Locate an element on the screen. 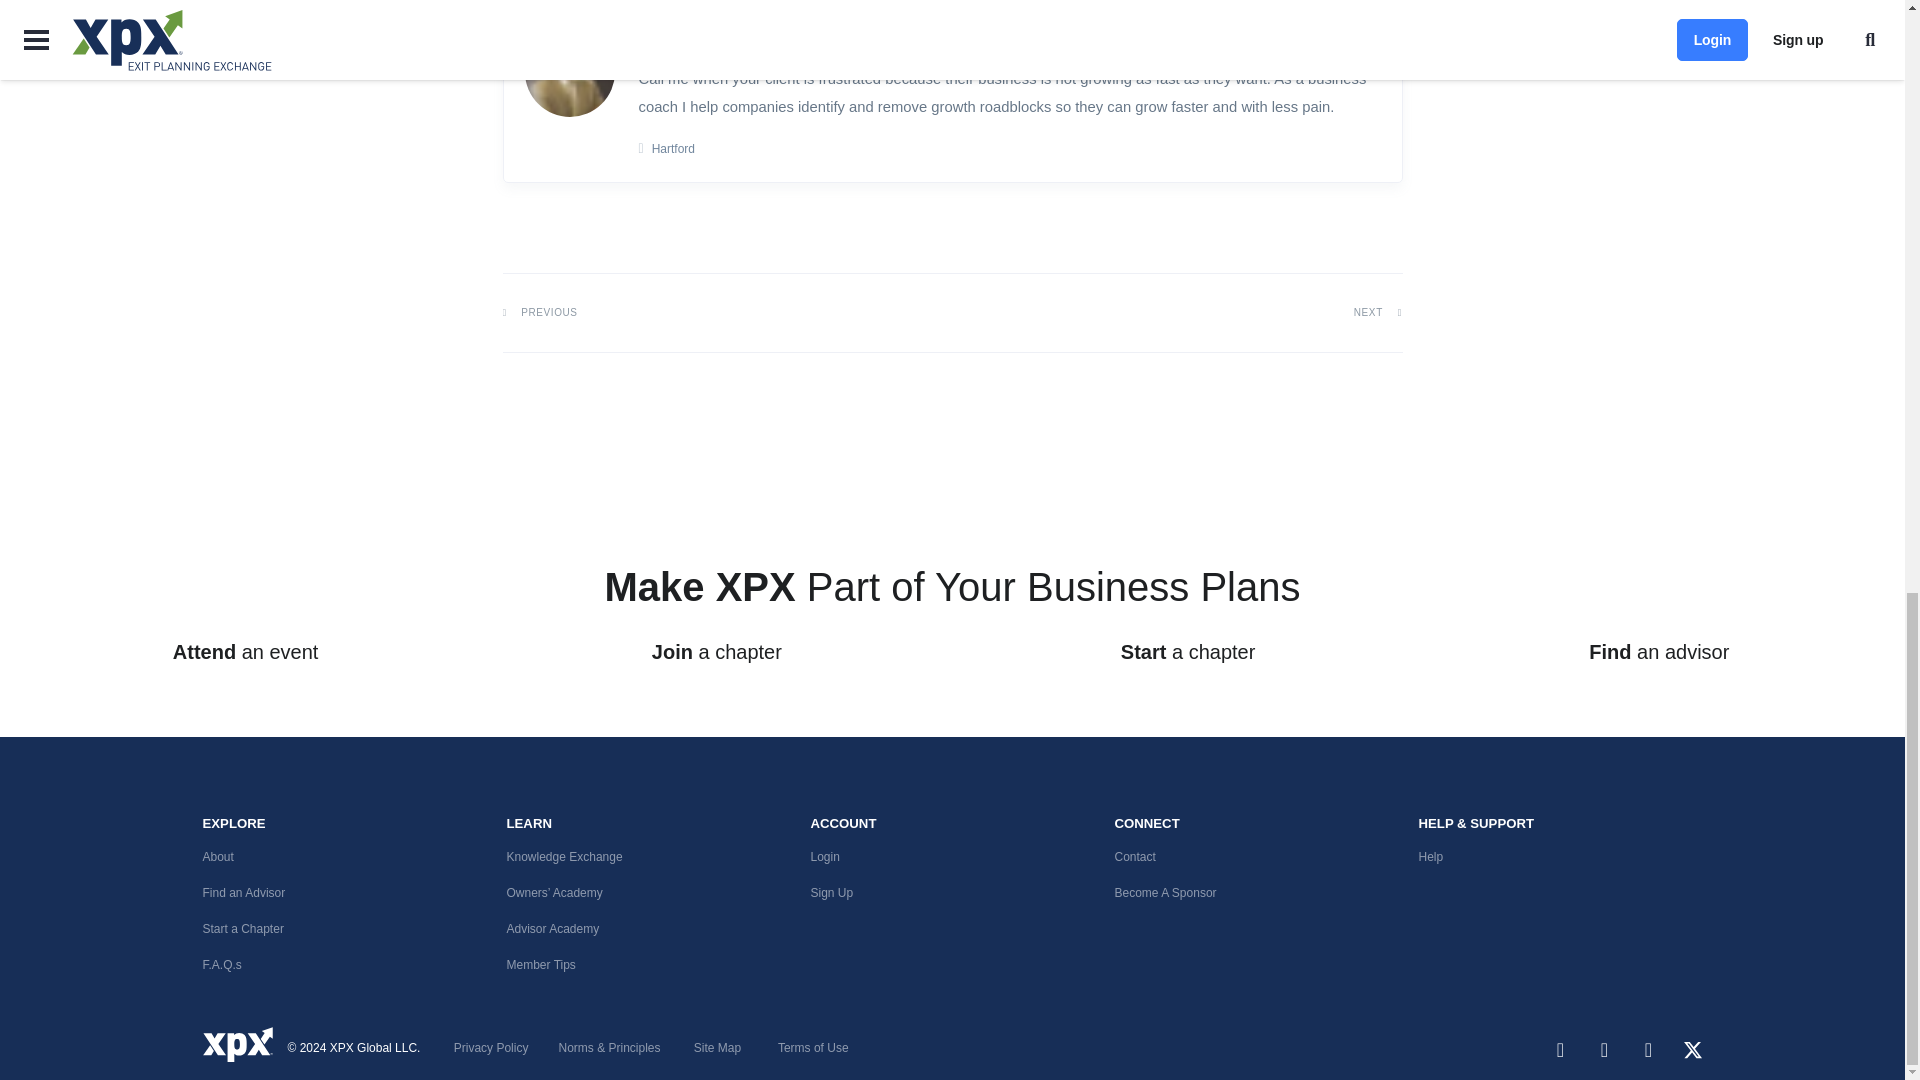  Terms of Use is located at coordinates (812, 1048).